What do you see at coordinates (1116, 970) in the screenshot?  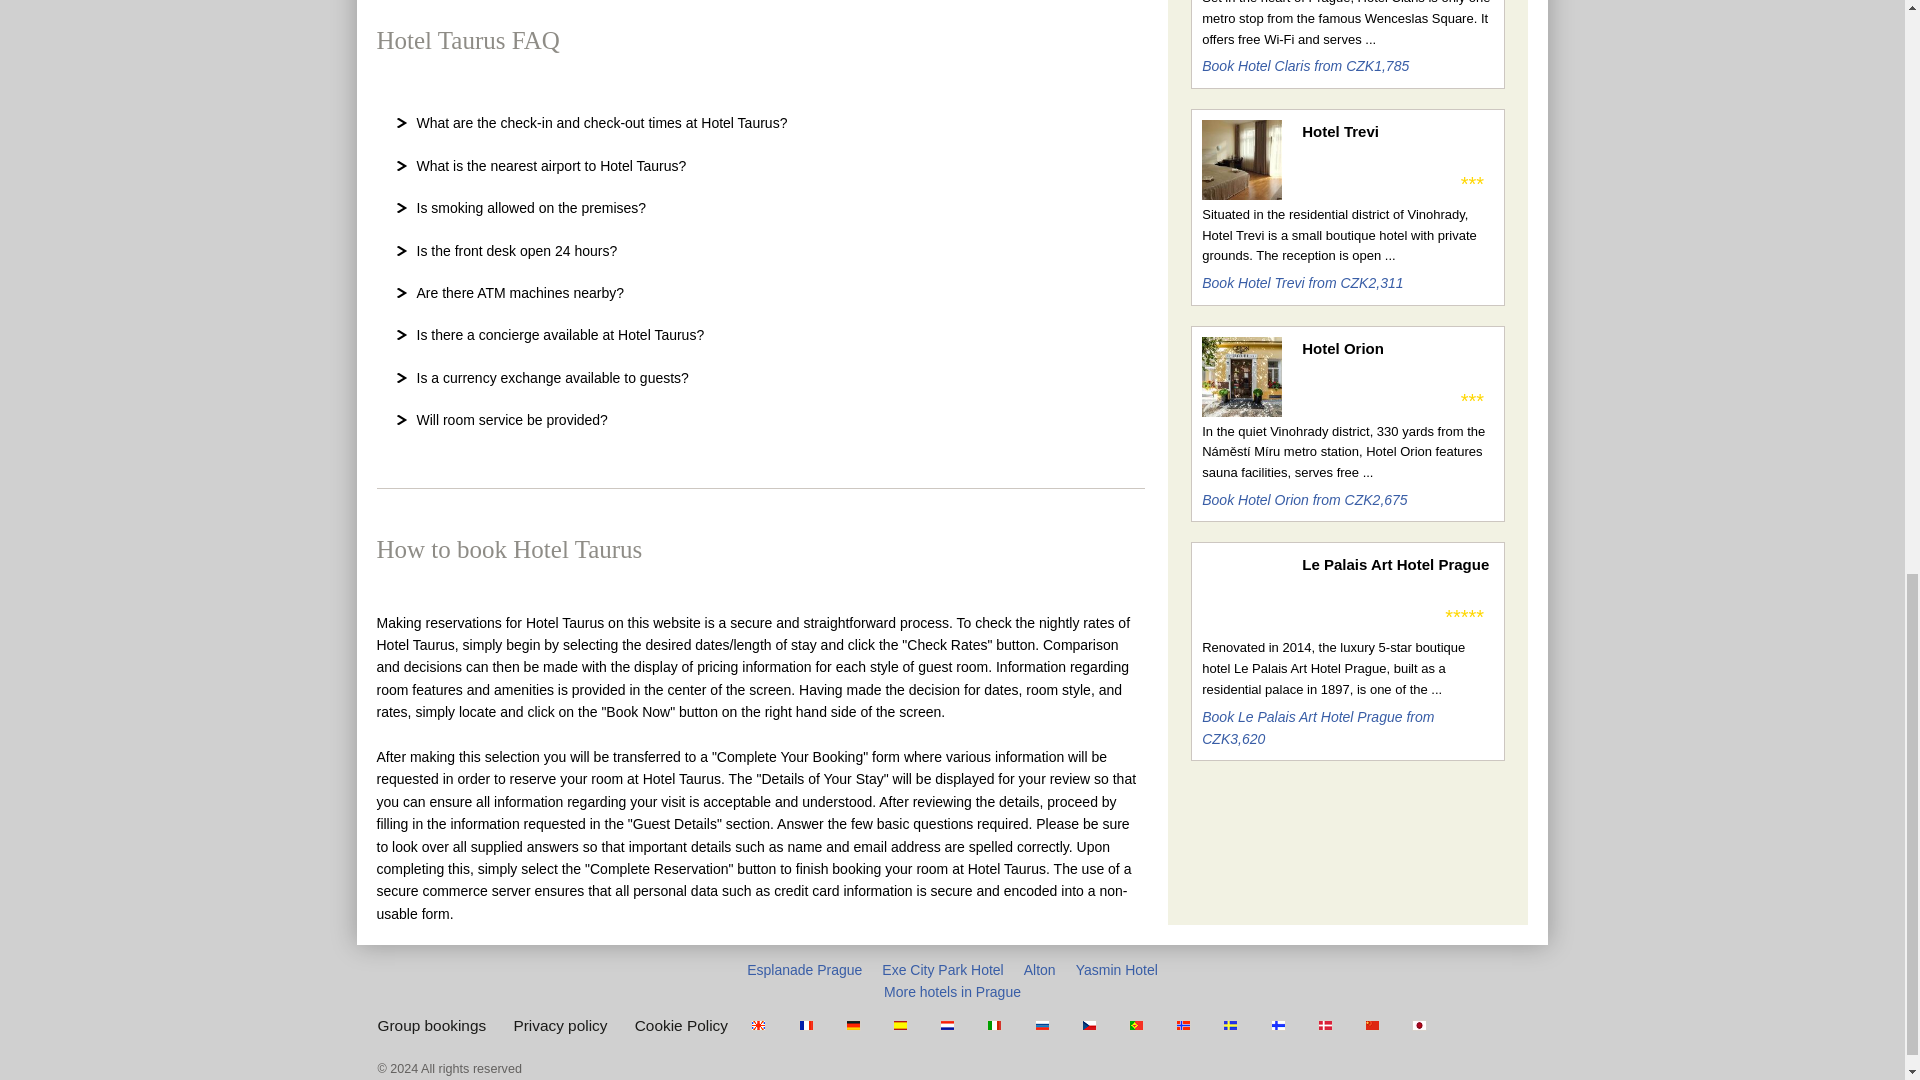 I see `Yasmin Hotel` at bounding box center [1116, 970].